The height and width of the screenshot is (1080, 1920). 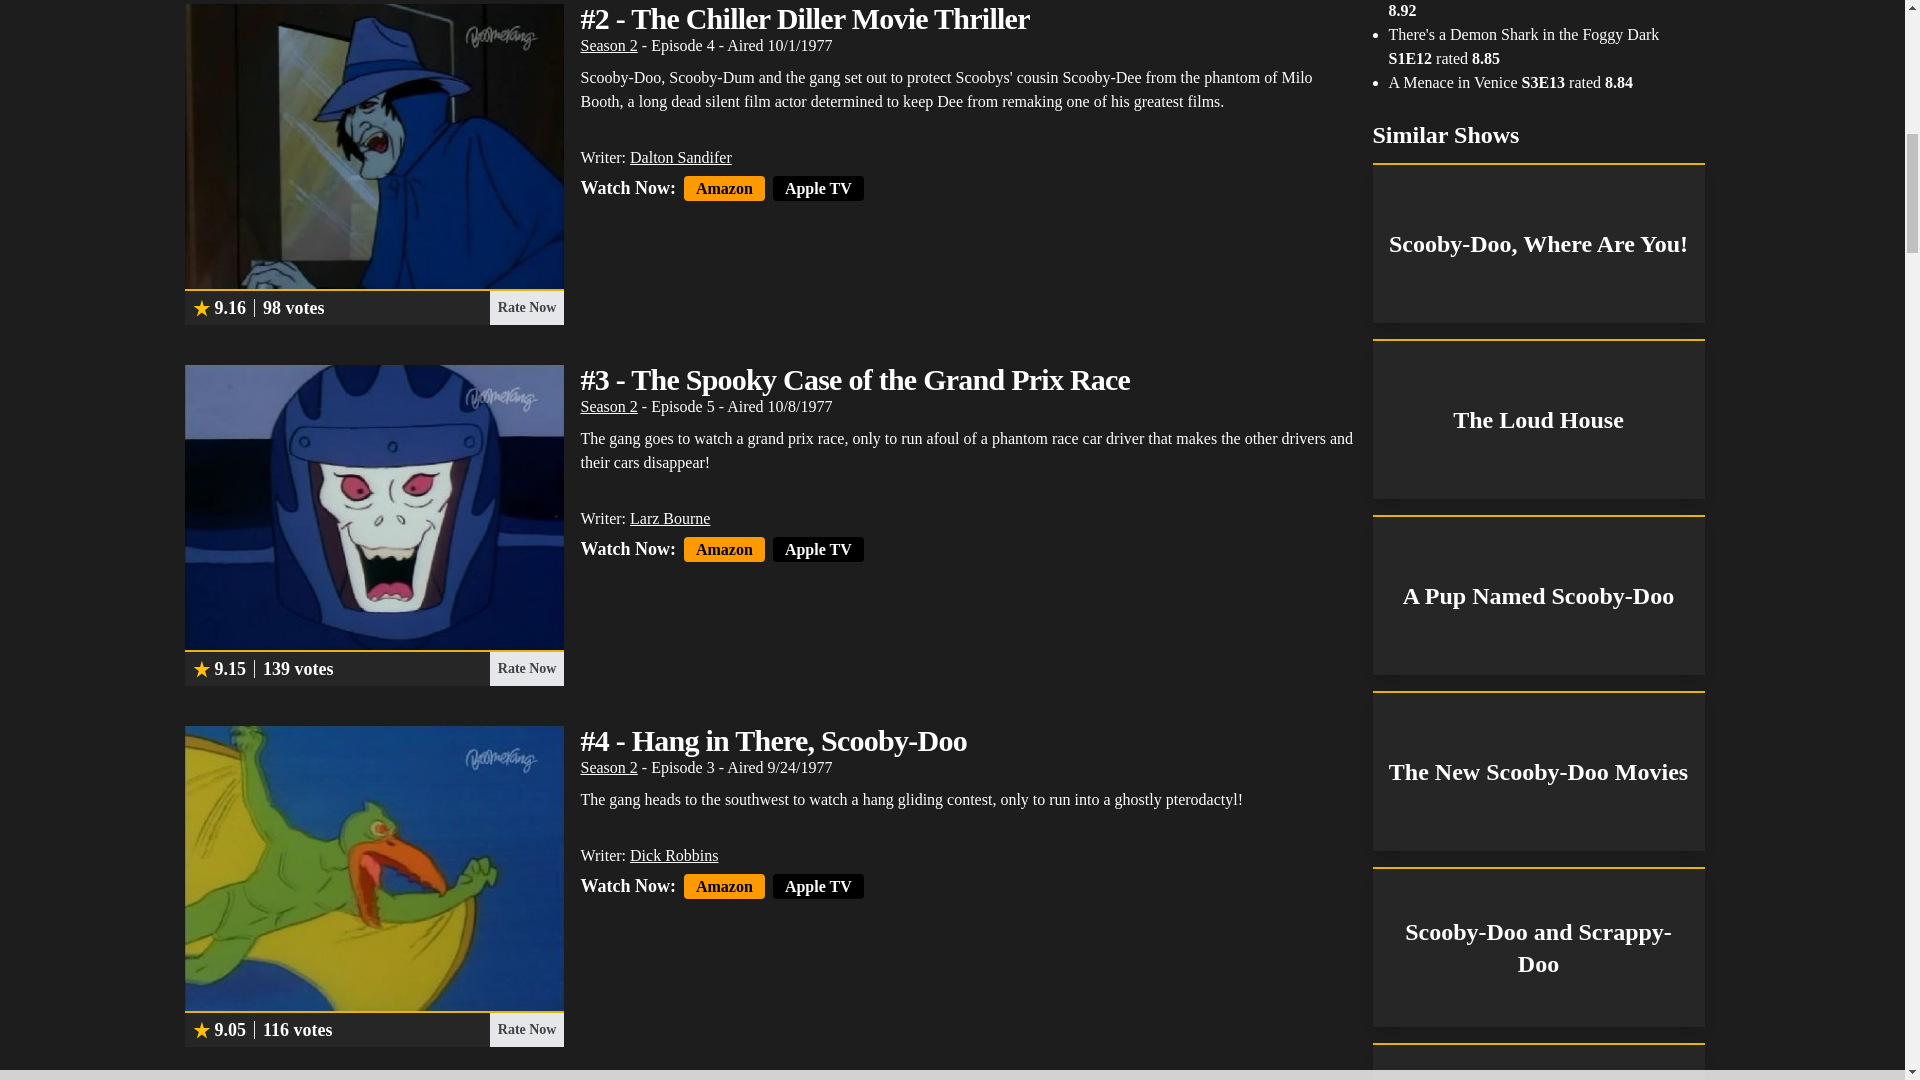 What do you see at coordinates (818, 886) in the screenshot?
I see `Apple TV` at bounding box center [818, 886].